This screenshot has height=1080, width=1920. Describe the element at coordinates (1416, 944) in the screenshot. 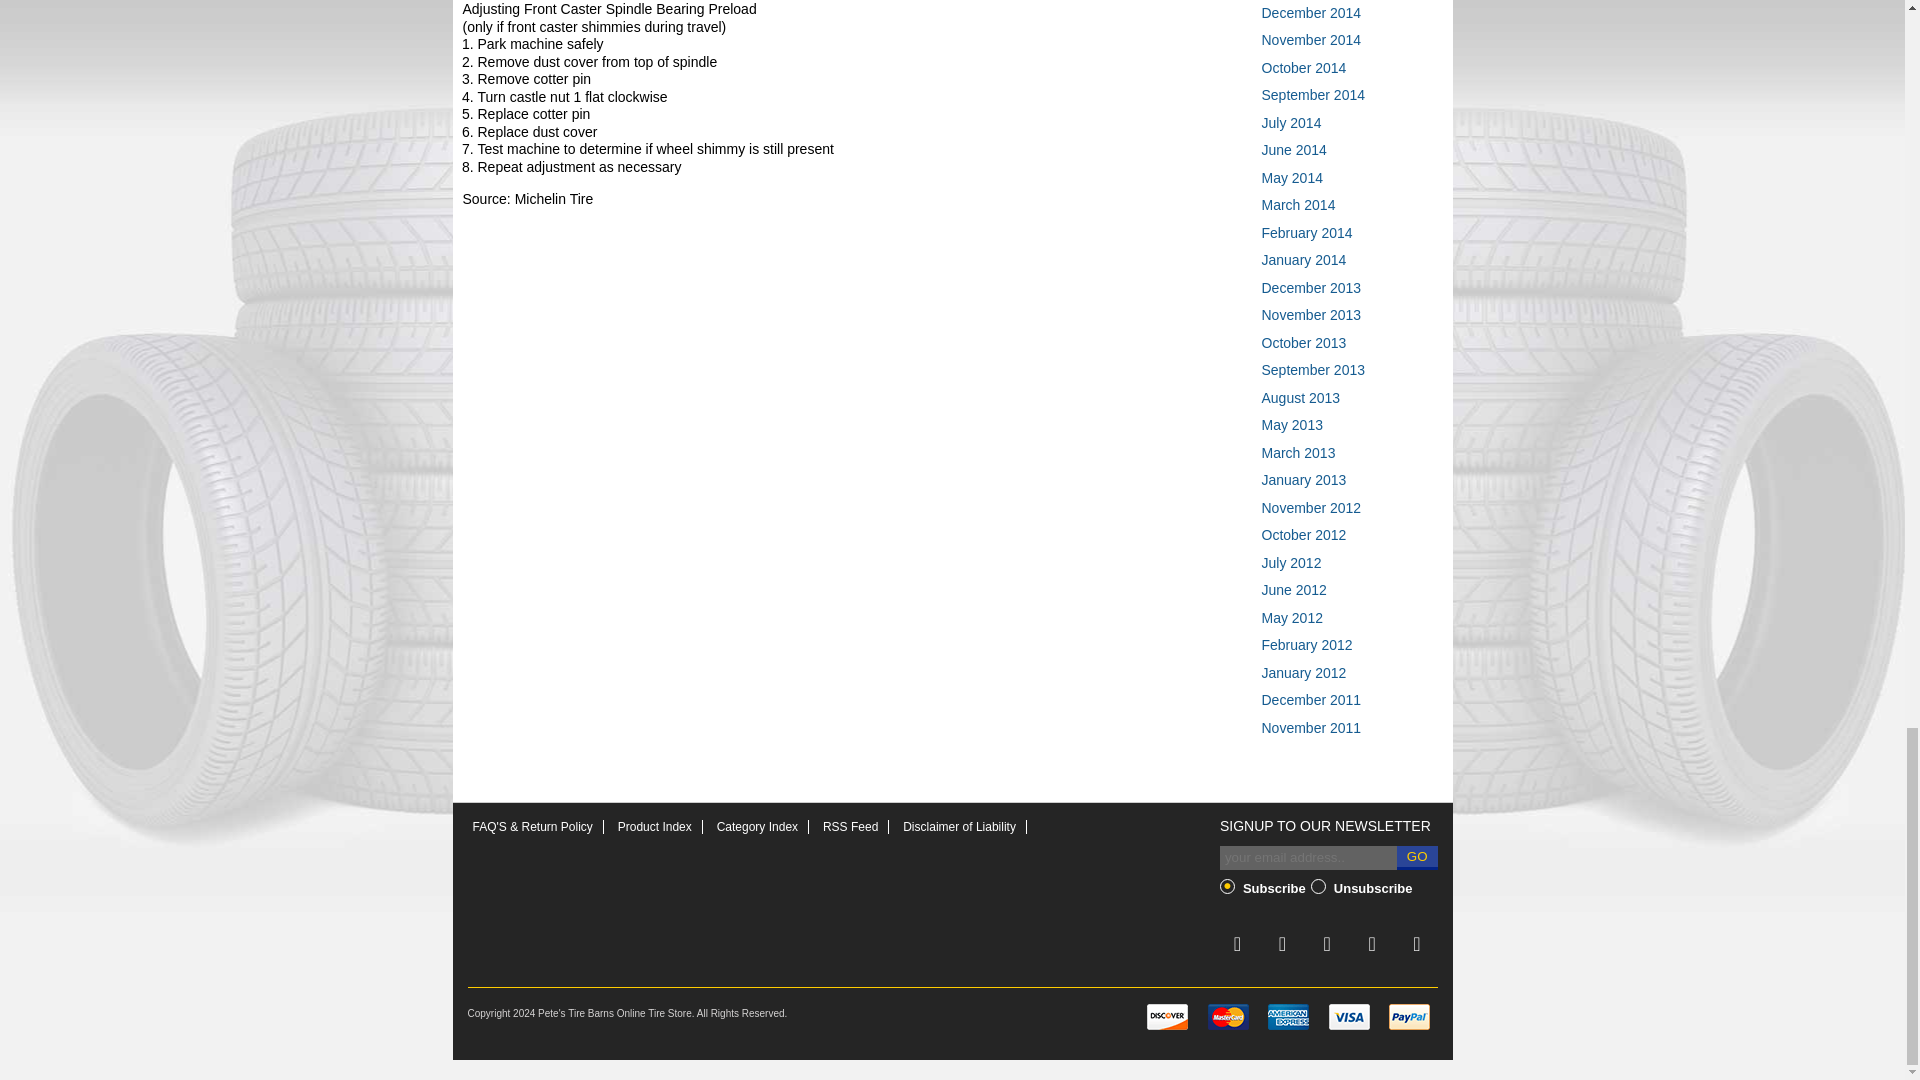

I see `Subscribe to our Blog` at that location.